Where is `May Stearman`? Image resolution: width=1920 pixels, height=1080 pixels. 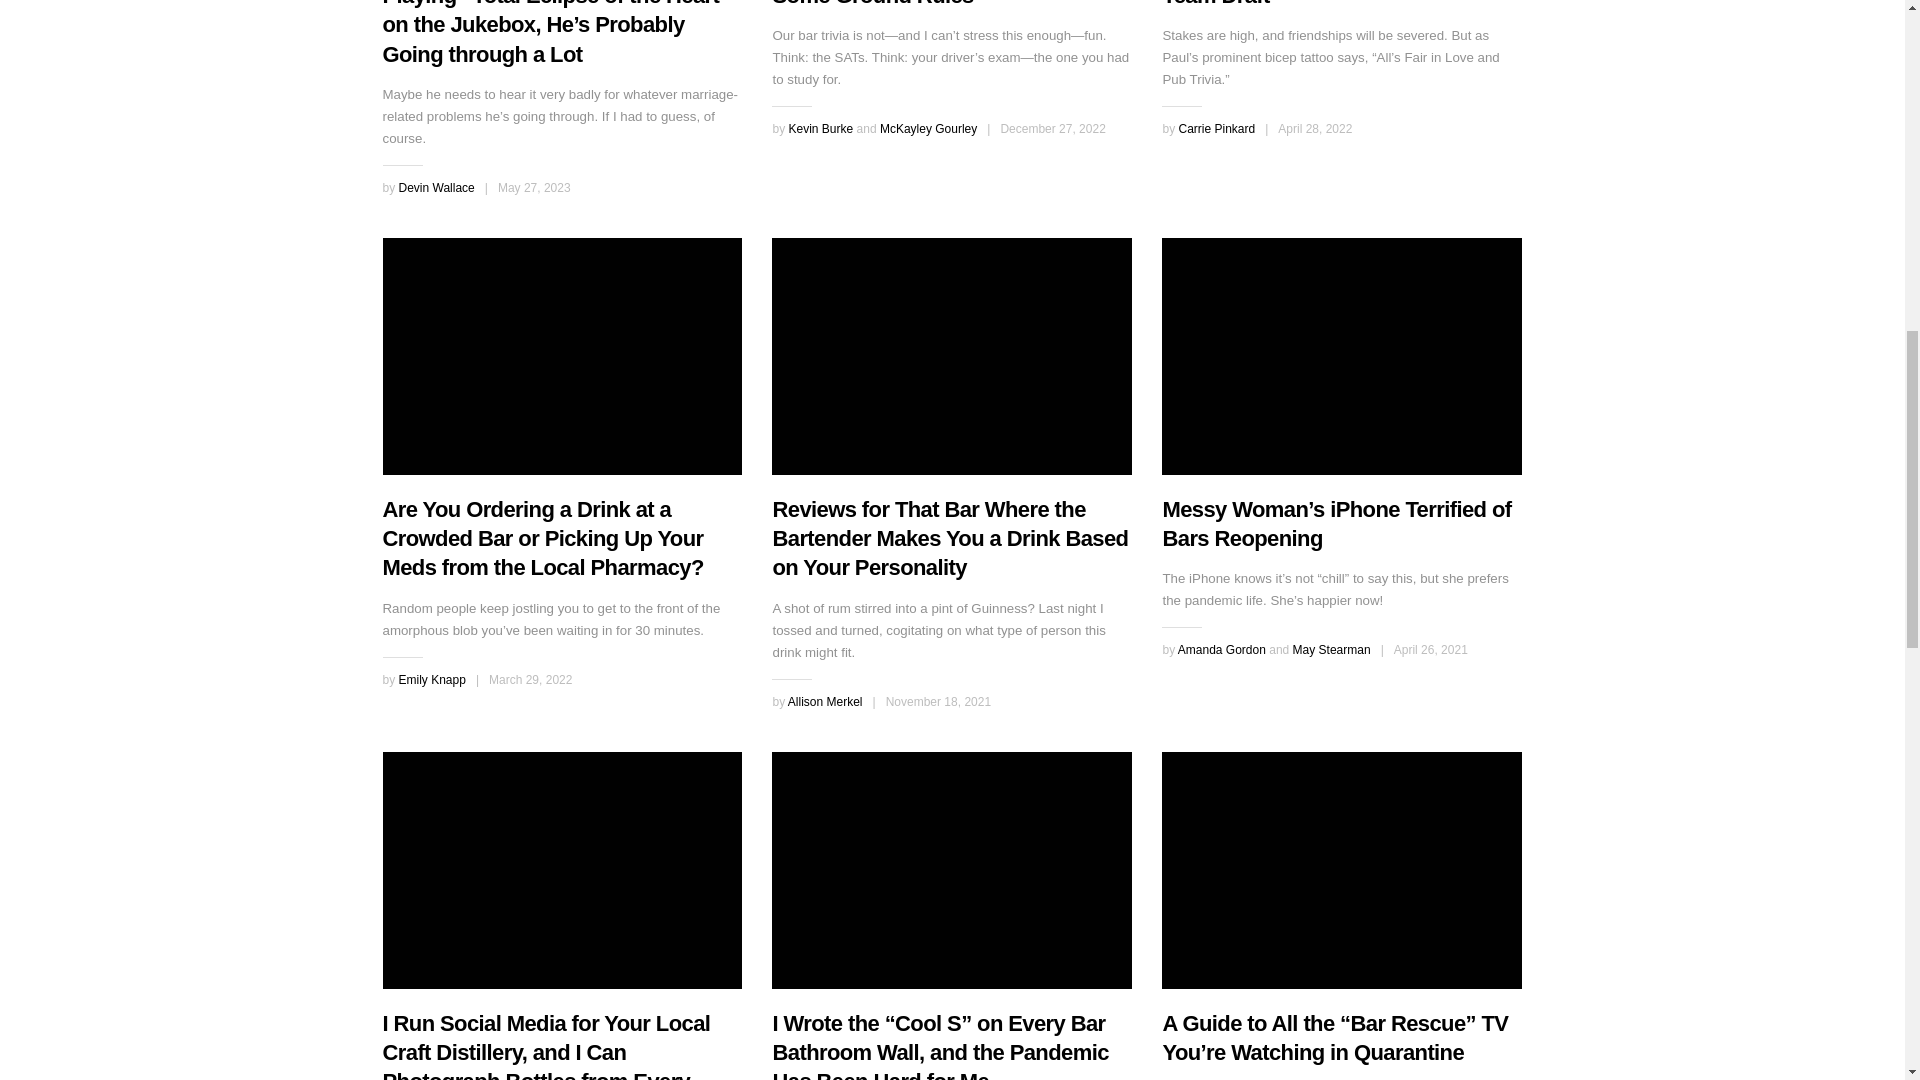 May Stearman is located at coordinates (1331, 649).